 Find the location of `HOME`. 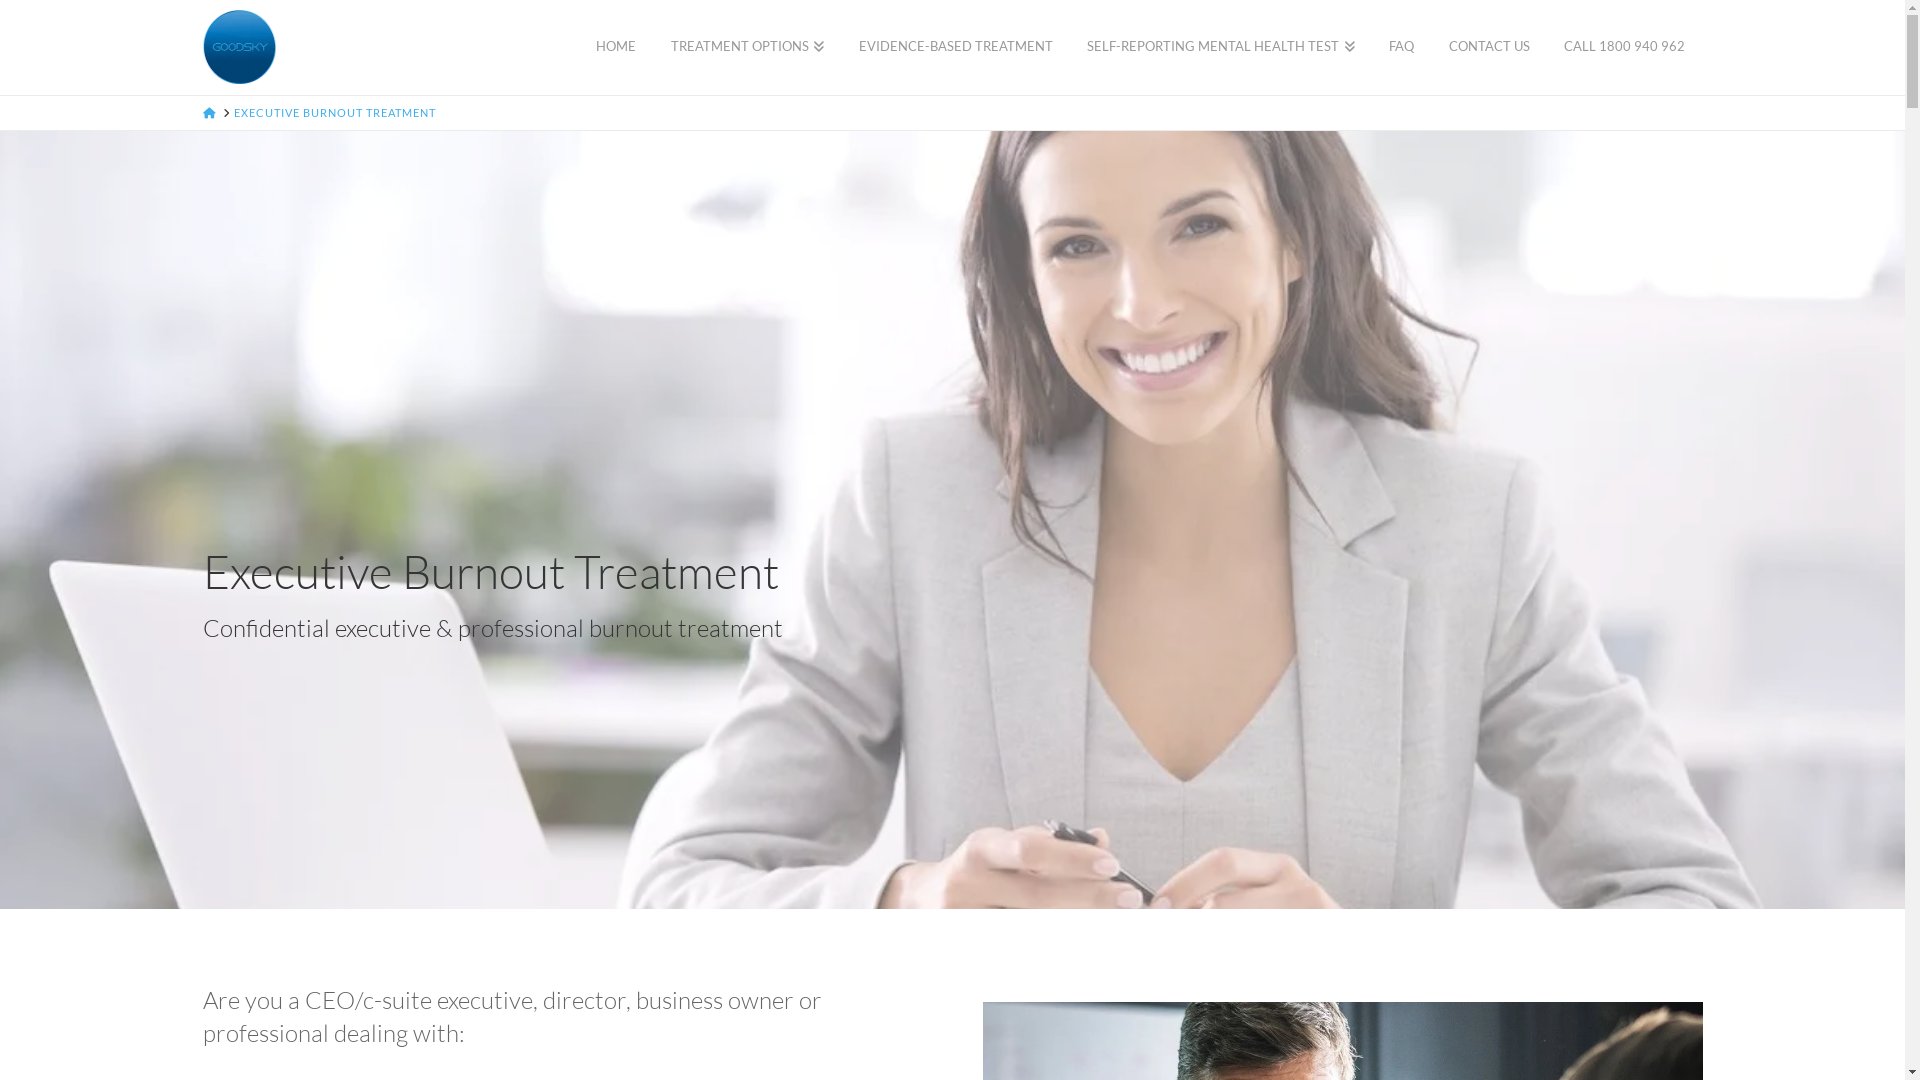

HOME is located at coordinates (616, 48).